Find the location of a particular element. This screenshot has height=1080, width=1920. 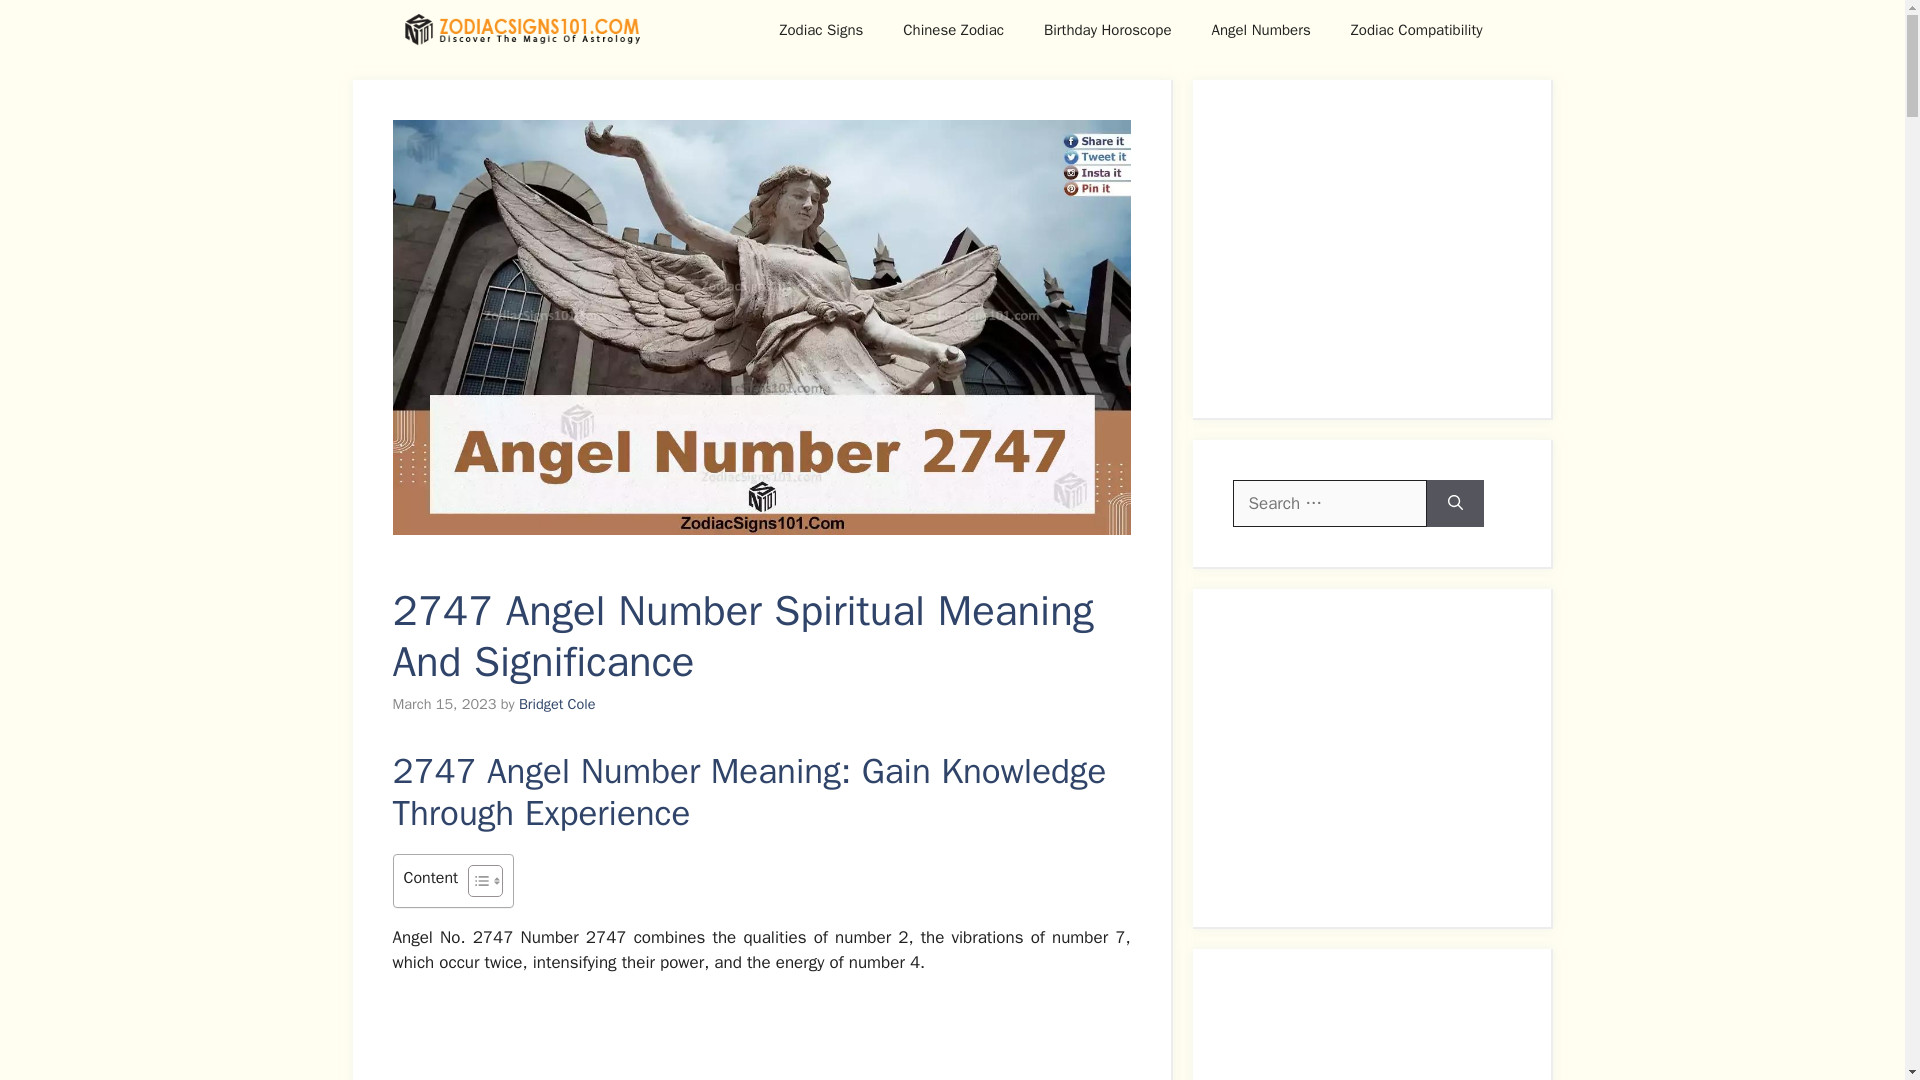

Chinese Zodiac is located at coordinates (953, 30).